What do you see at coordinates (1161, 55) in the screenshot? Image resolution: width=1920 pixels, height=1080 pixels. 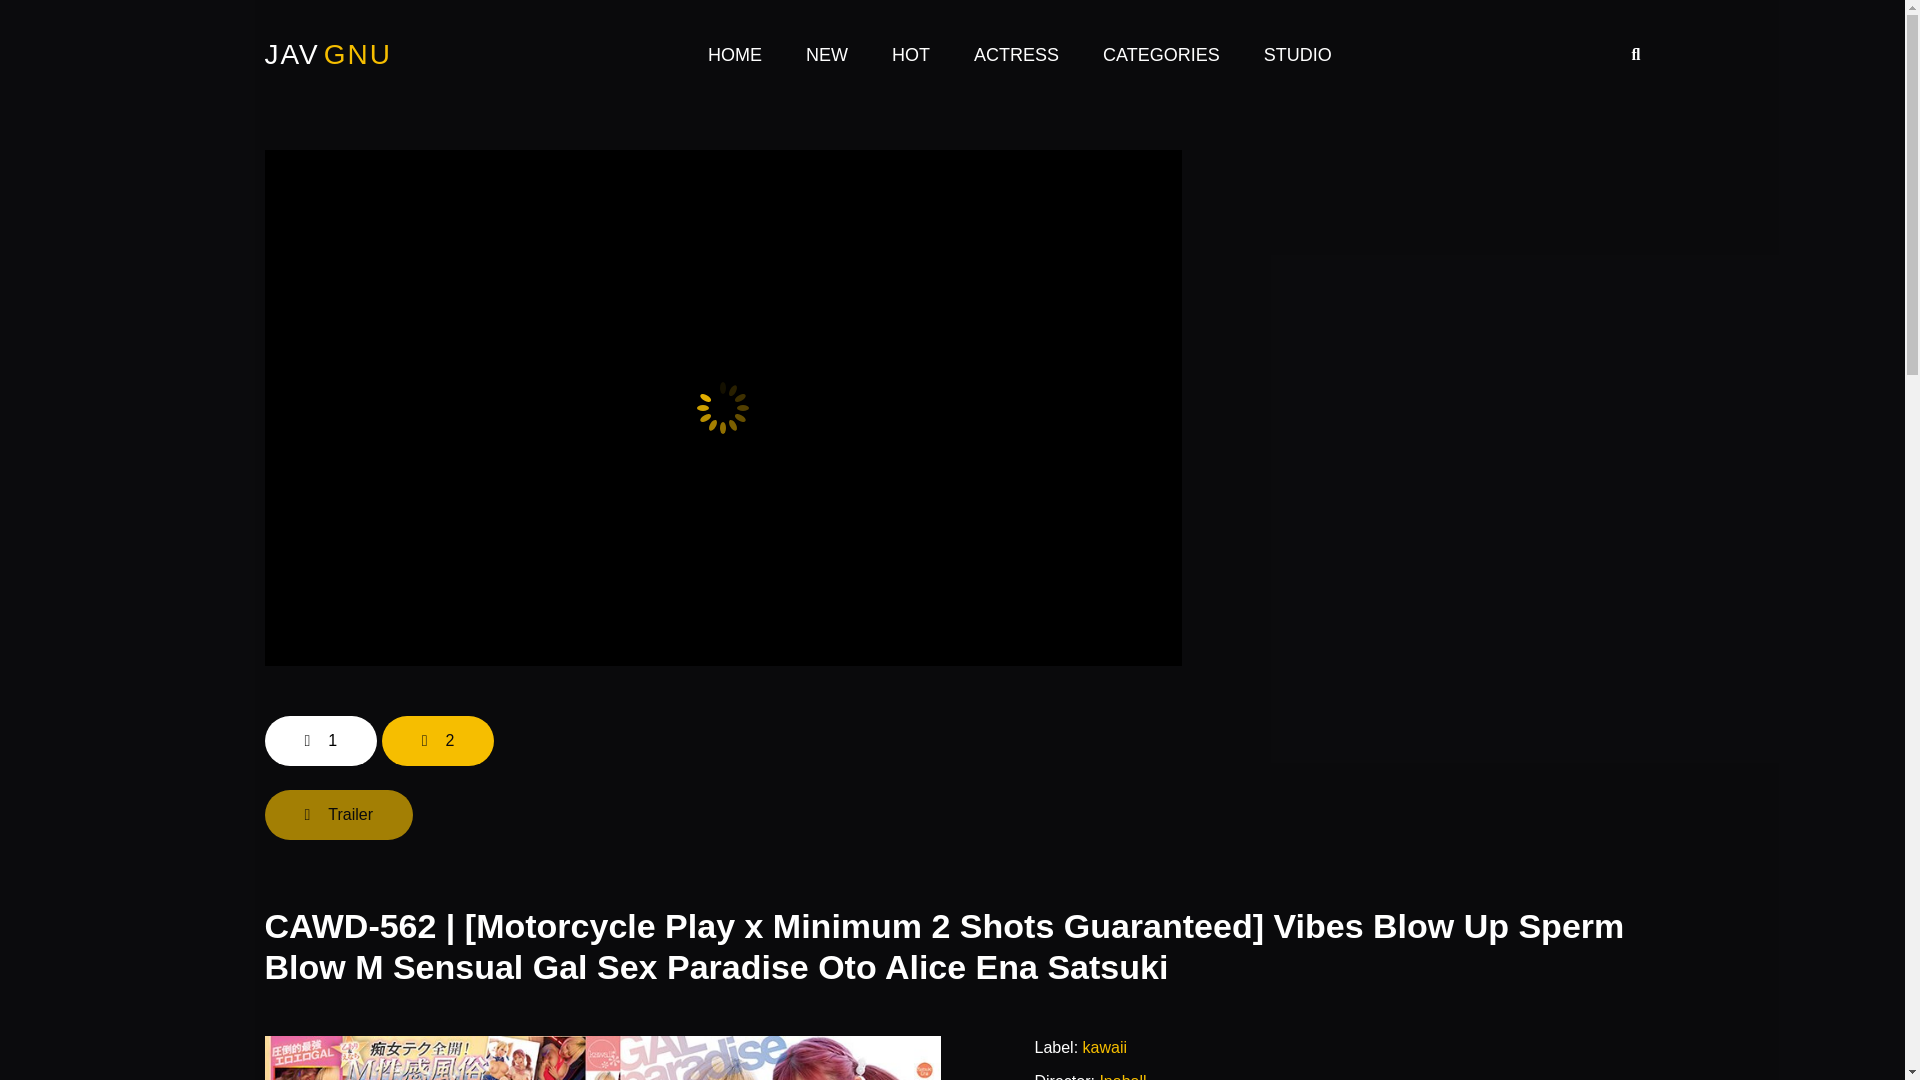 I see `CATEGORIES` at bounding box center [1161, 55].